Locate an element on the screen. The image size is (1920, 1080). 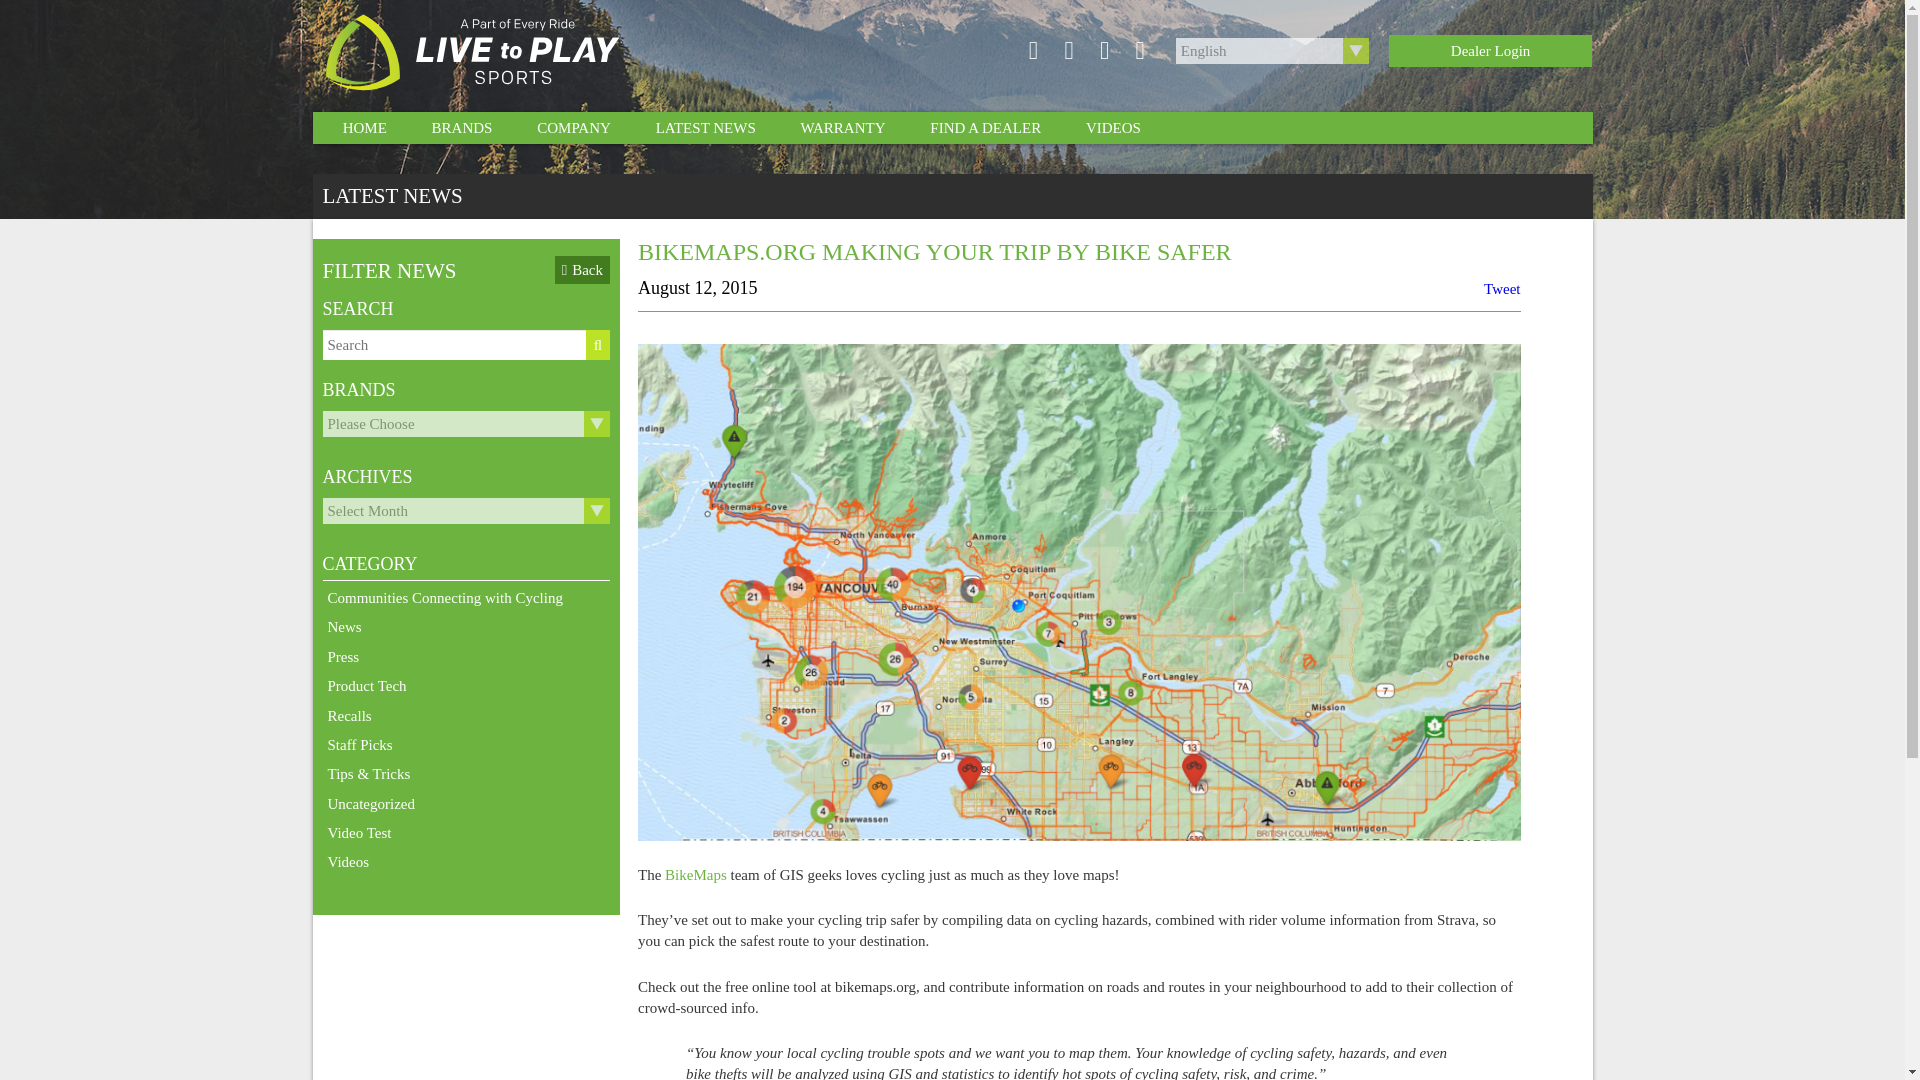
Staff Picks is located at coordinates (360, 745).